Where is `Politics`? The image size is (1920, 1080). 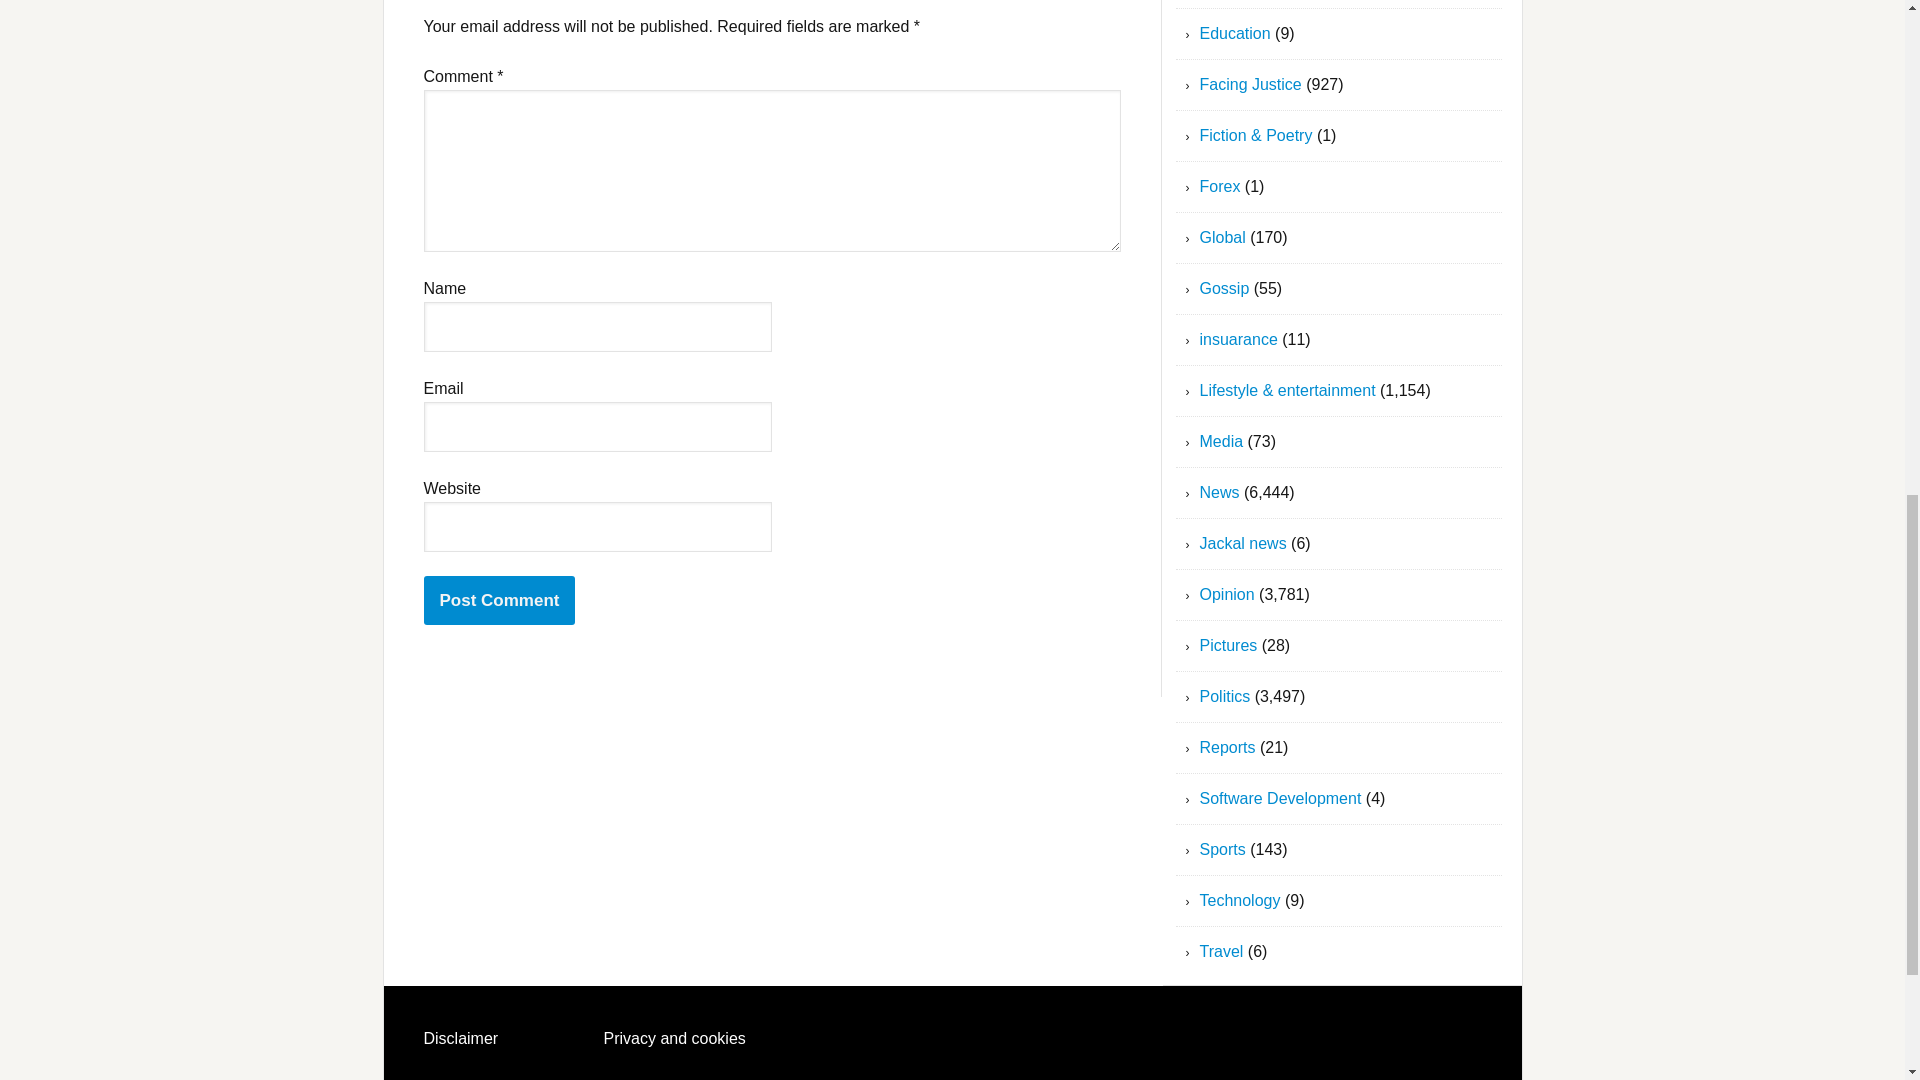
Politics is located at coordinates (1226, 696).